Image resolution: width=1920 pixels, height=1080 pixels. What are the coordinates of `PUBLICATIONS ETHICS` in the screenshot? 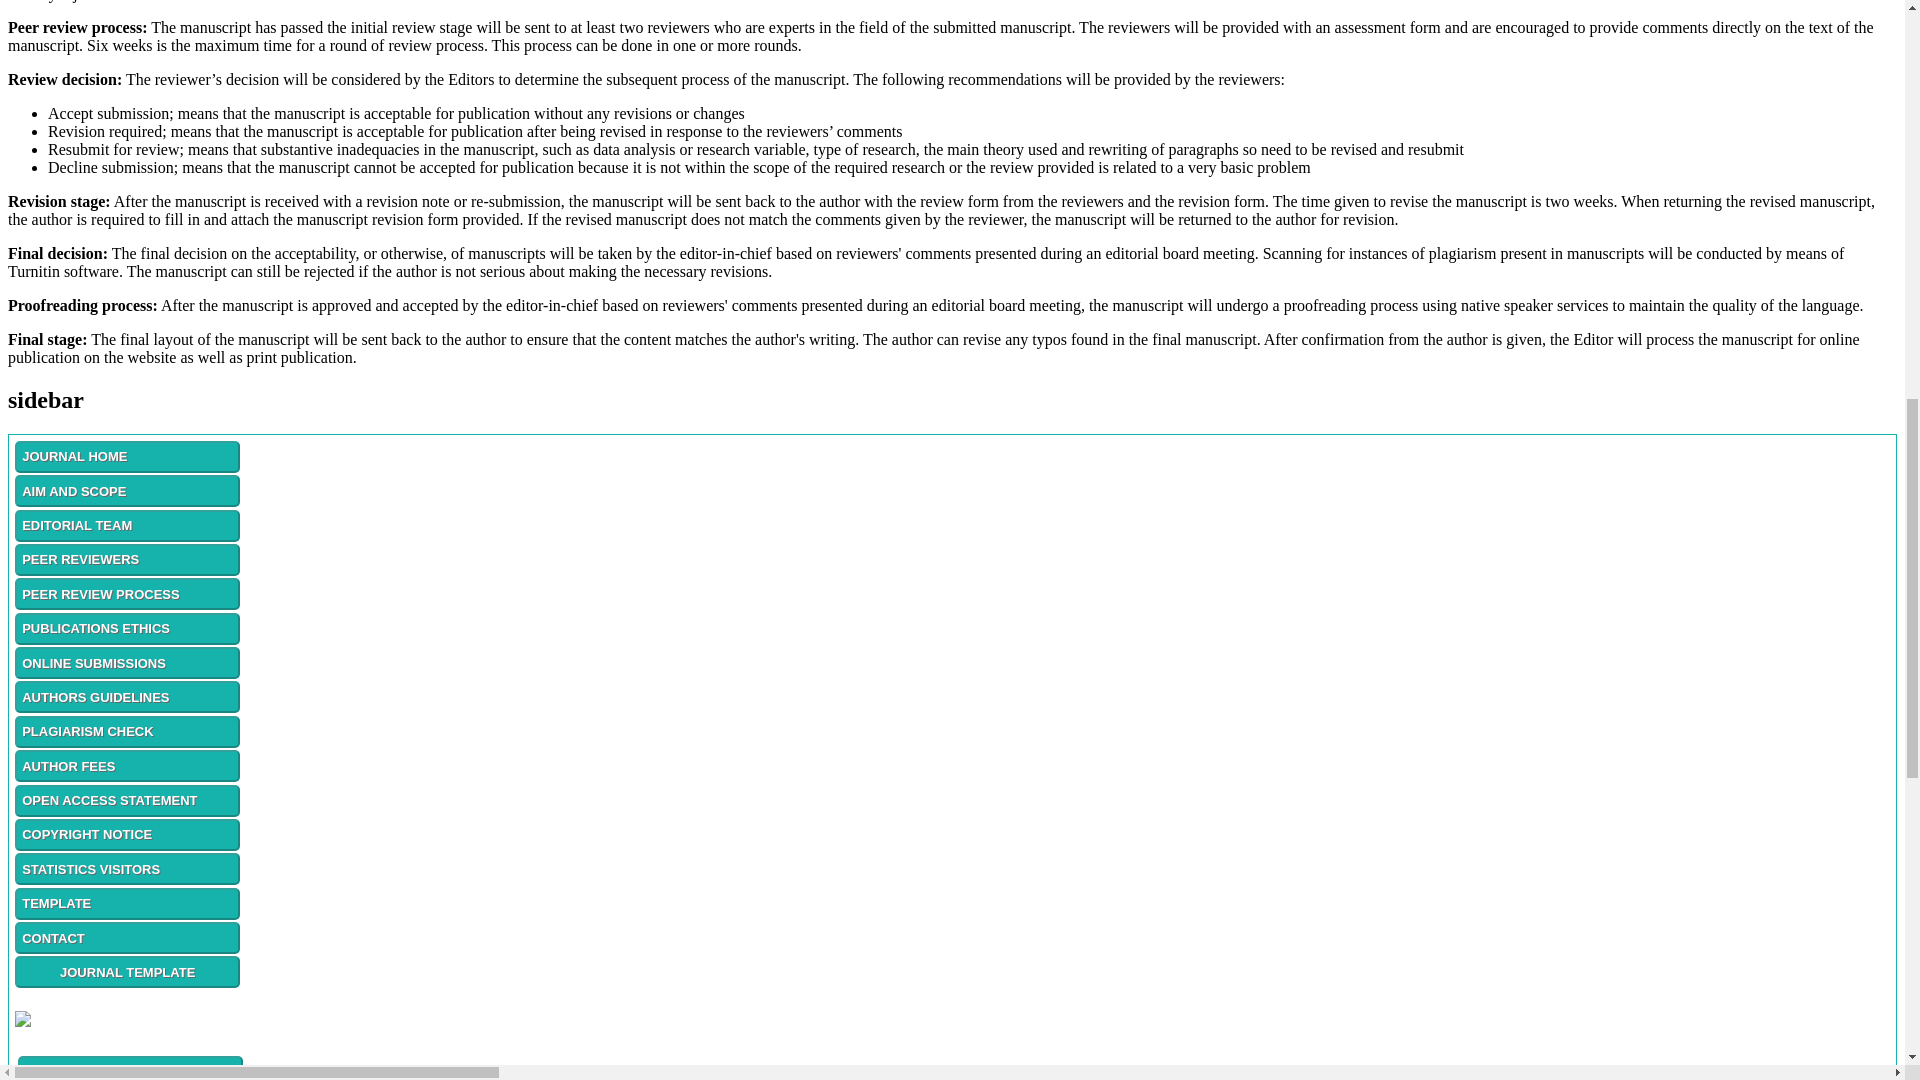 It's located at (128, 628).